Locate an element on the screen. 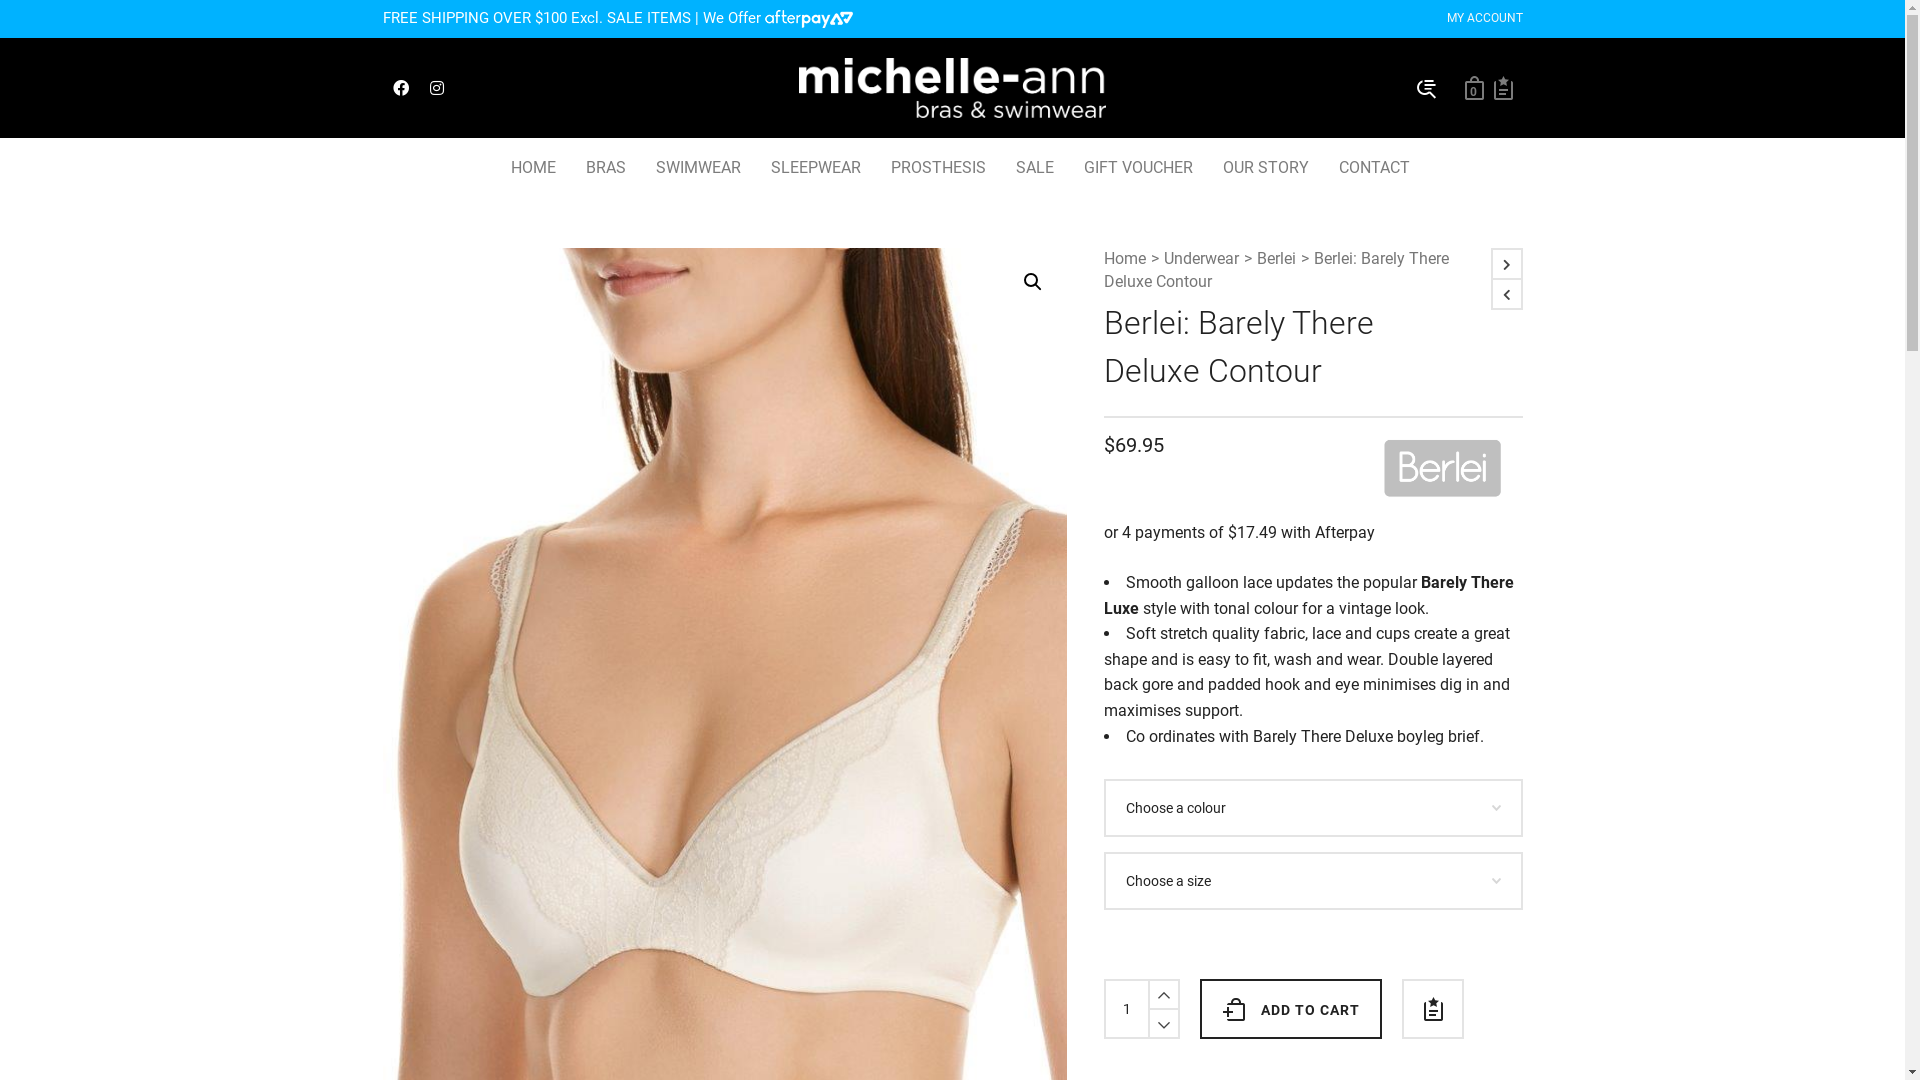  SLEEPWEAR is located at coordinates (816, 168).